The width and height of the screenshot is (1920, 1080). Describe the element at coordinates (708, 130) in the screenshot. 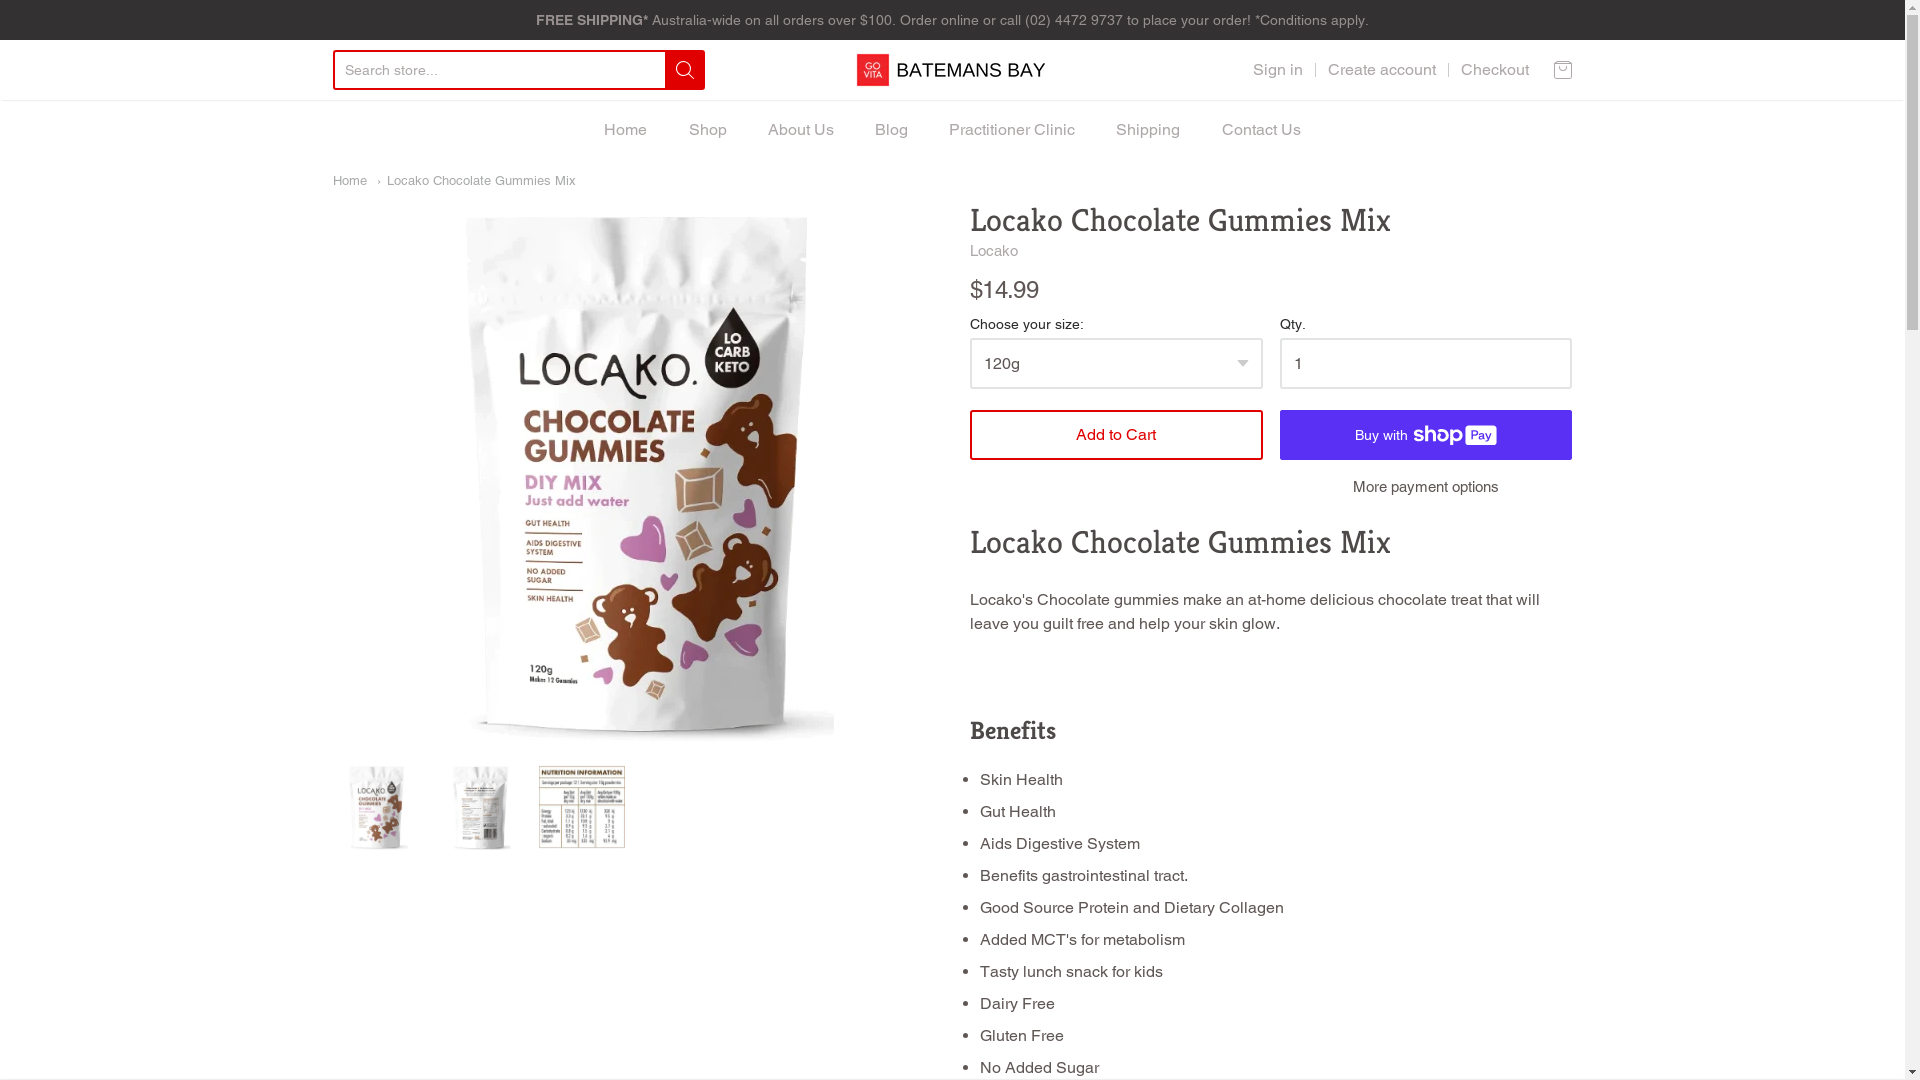

I see `Shop` at that location.